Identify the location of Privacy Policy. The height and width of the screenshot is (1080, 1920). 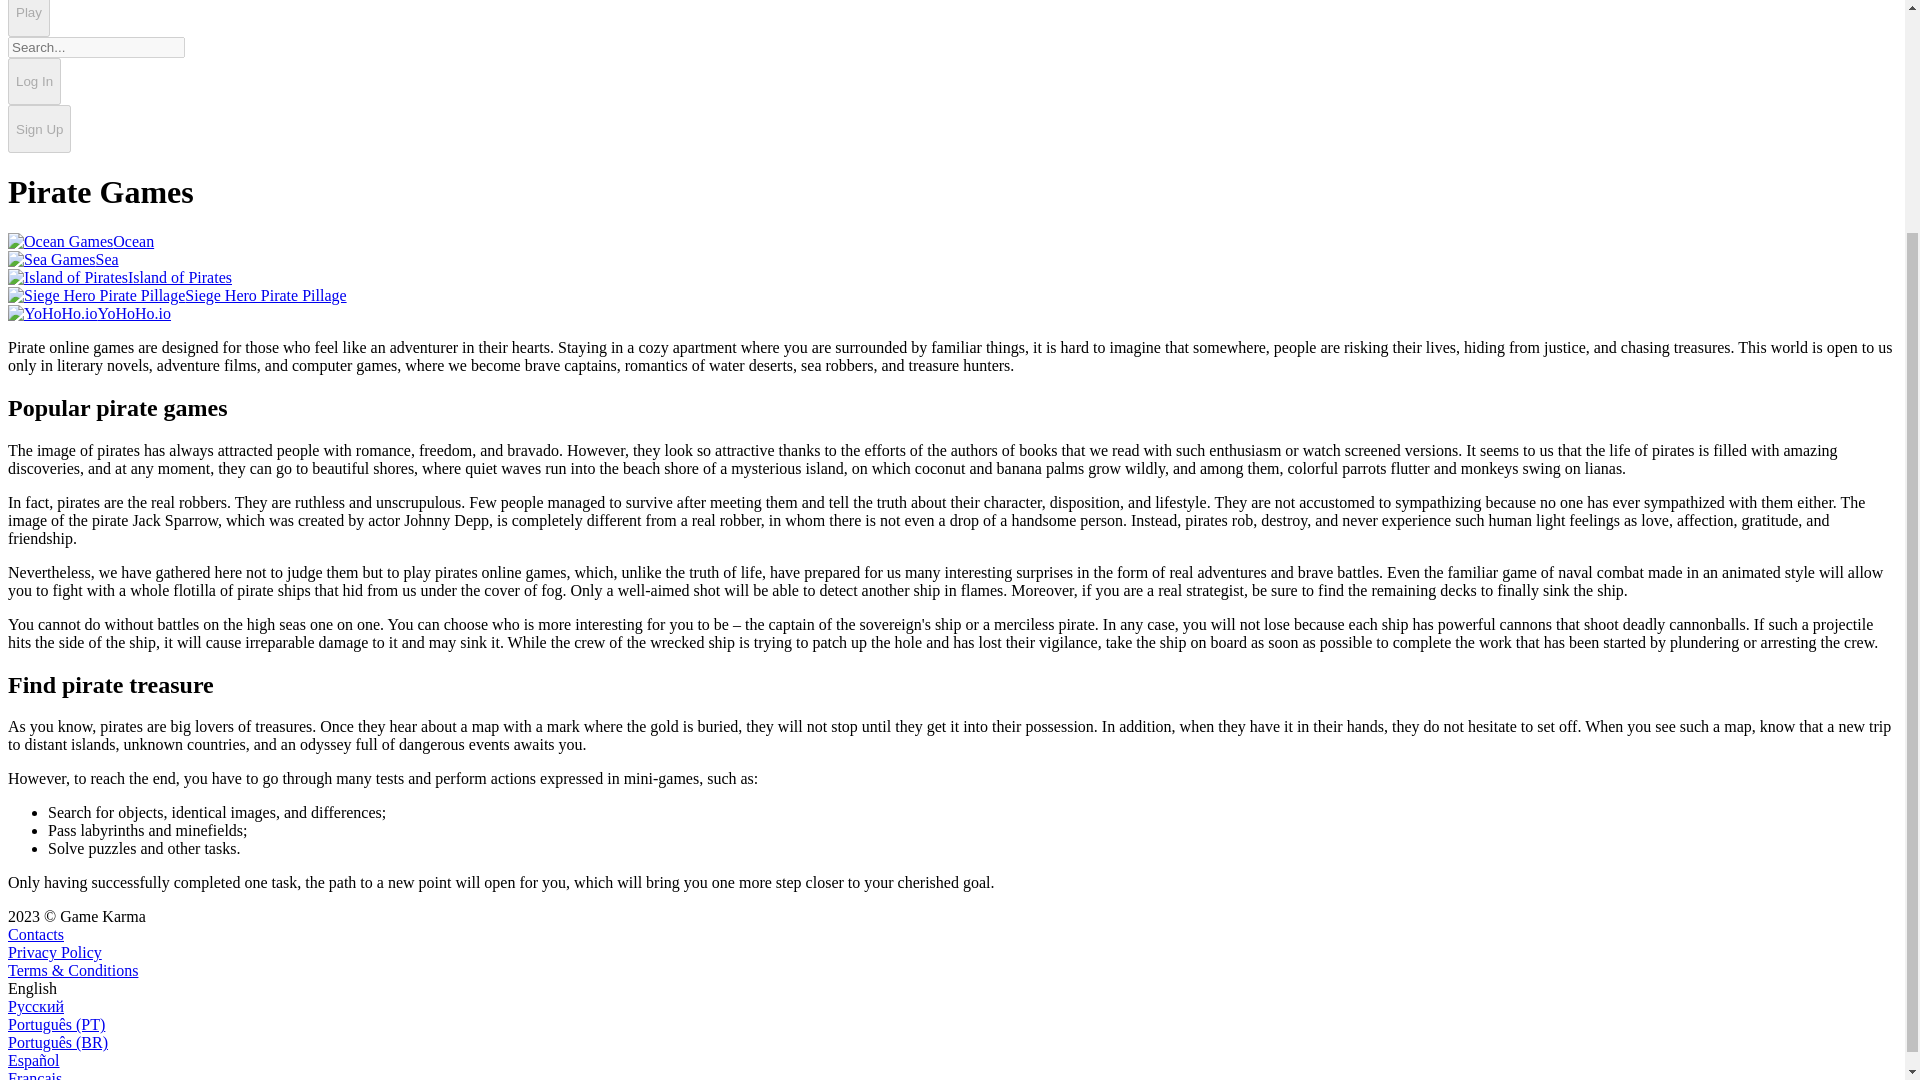
(54, 952).